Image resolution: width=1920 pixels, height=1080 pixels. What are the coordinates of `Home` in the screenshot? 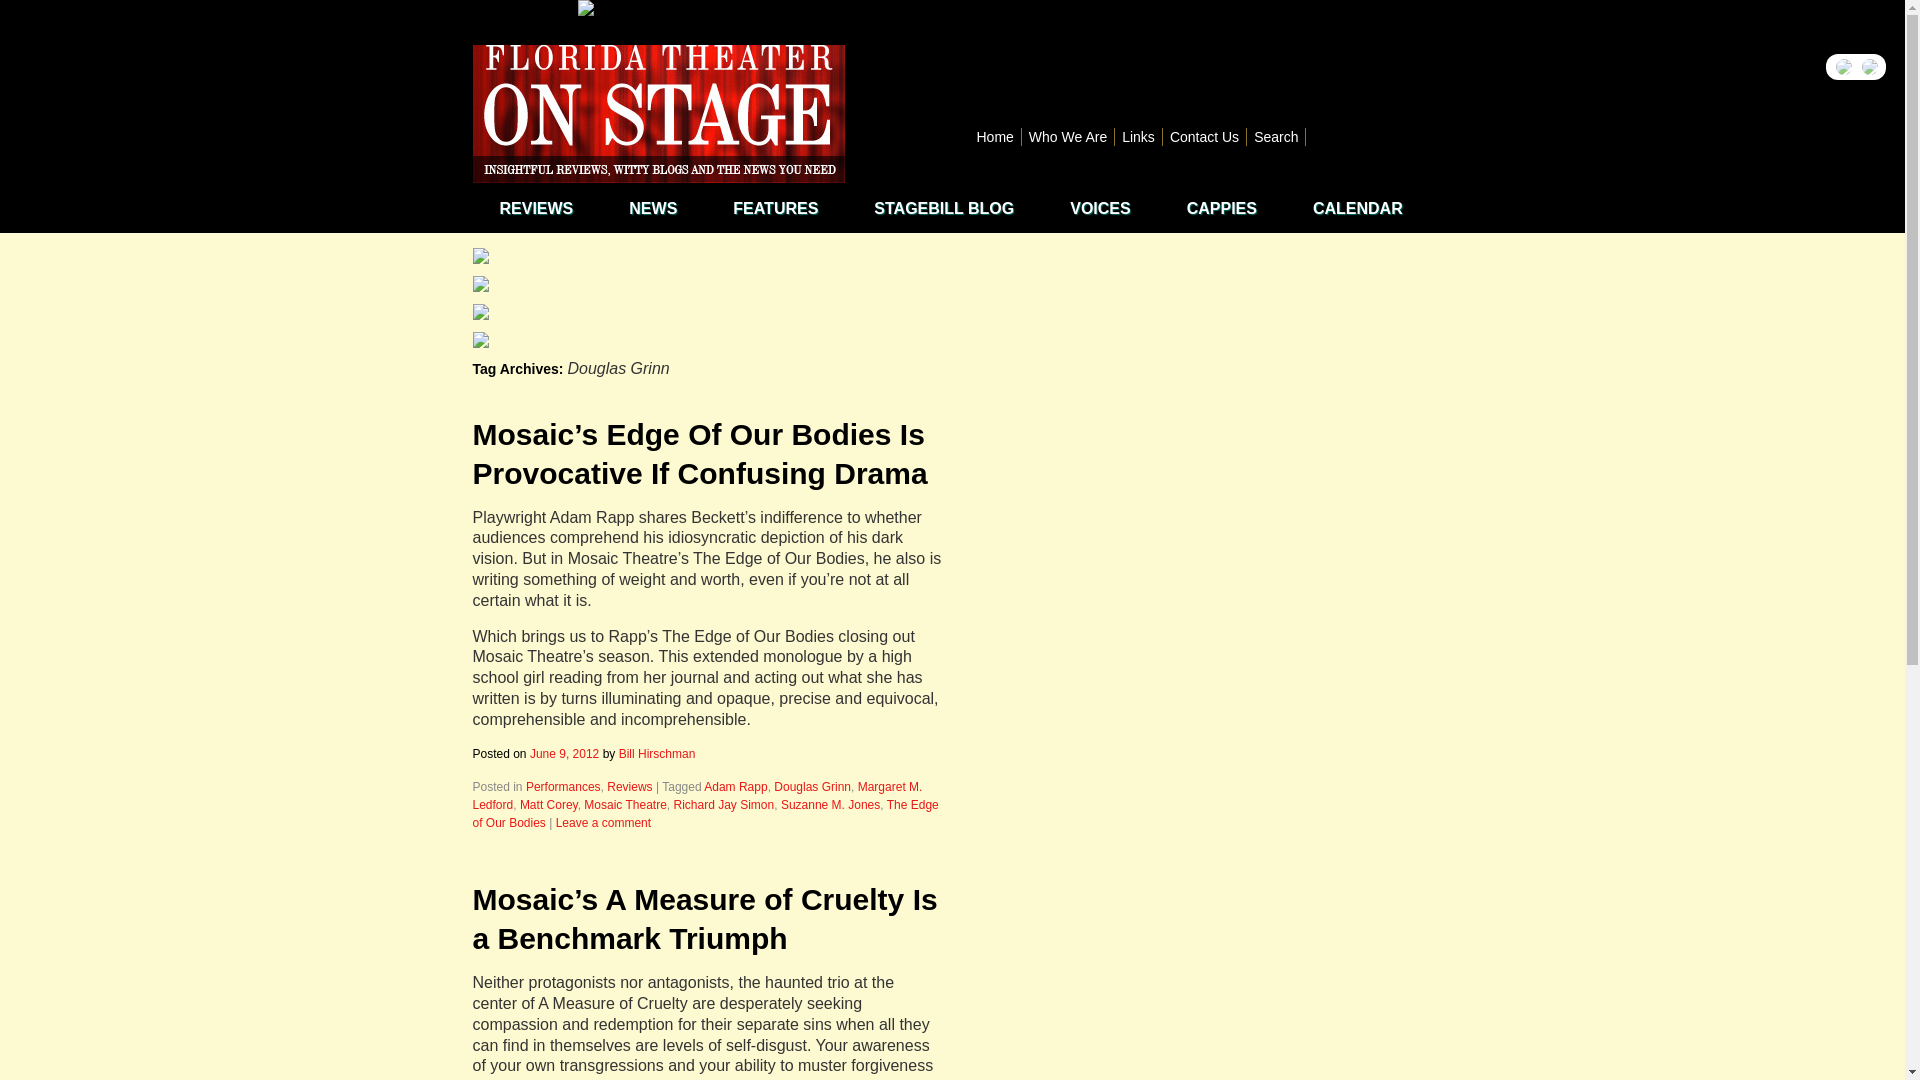 It's located at (995, 136).